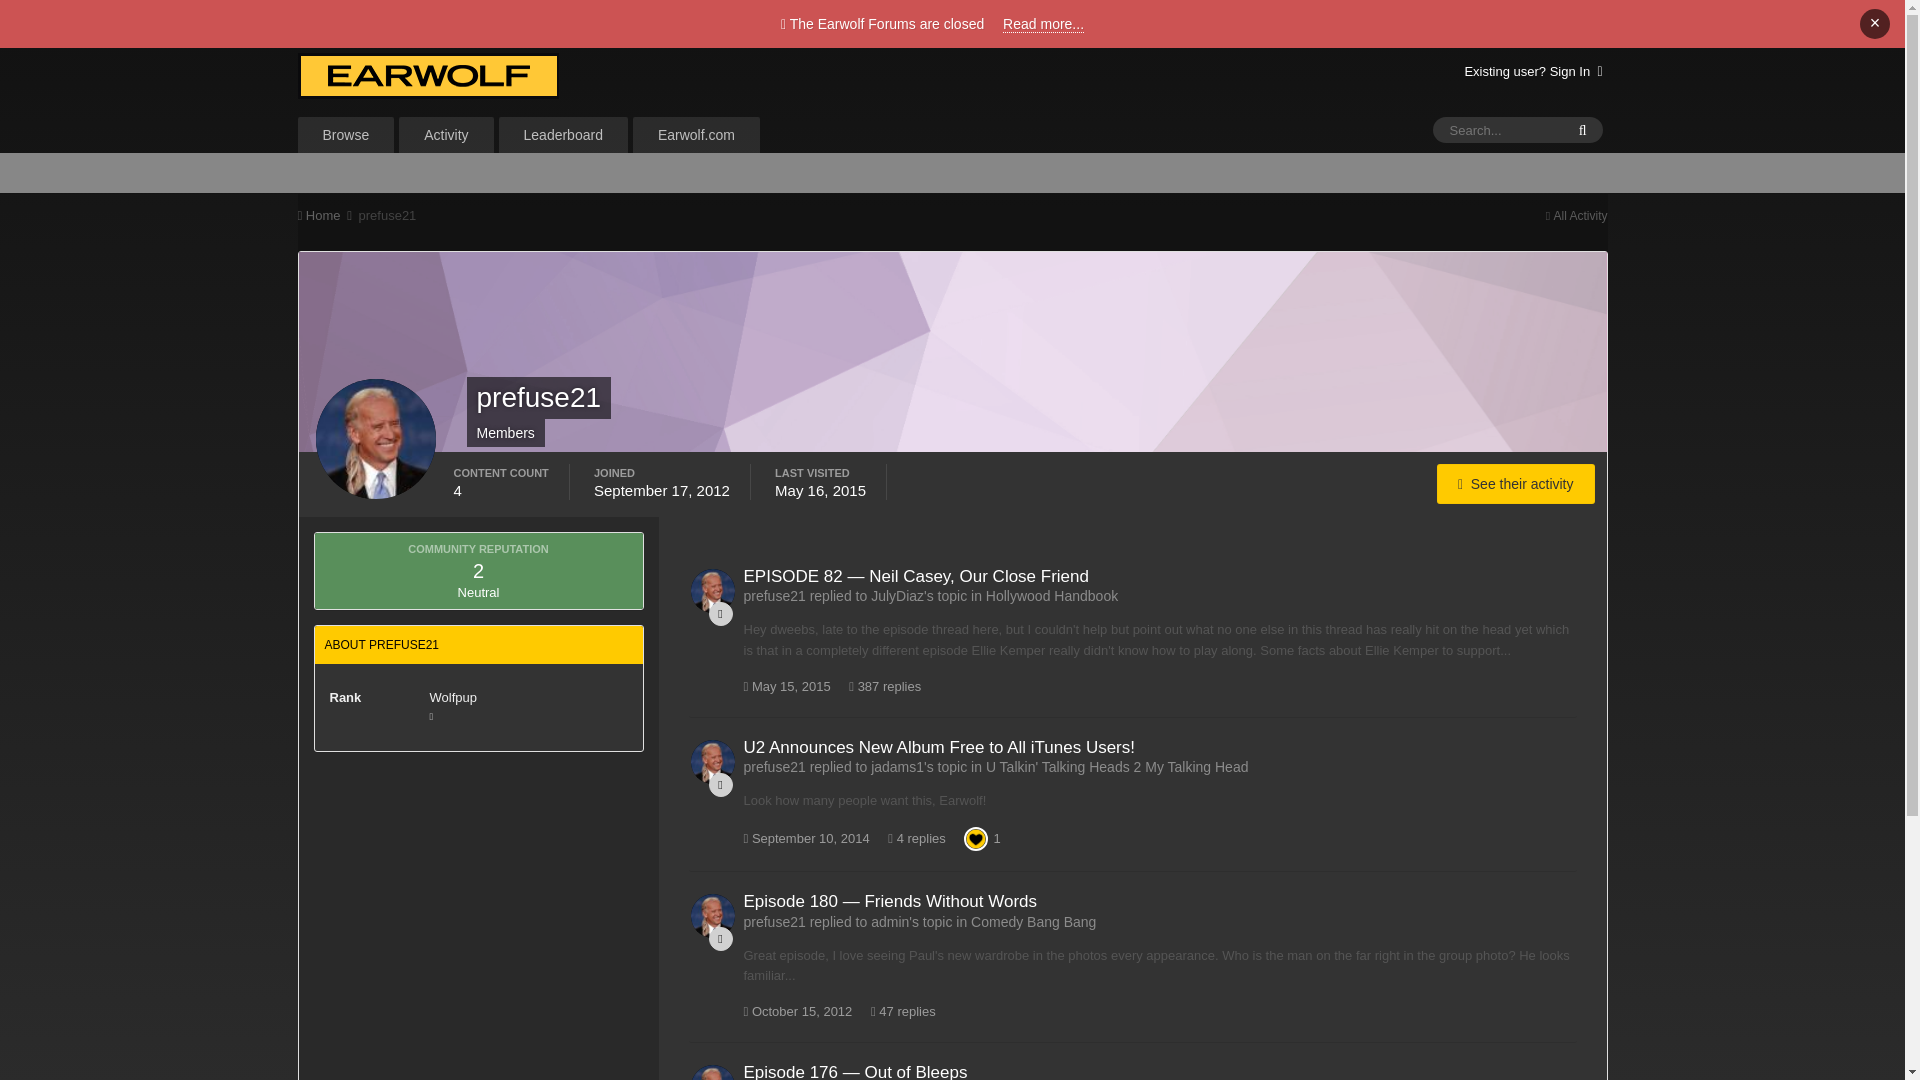 The height and width of the screenshot is (1080, 1920). I want to click on Existing user? Sign In  , so click(1532, 70).